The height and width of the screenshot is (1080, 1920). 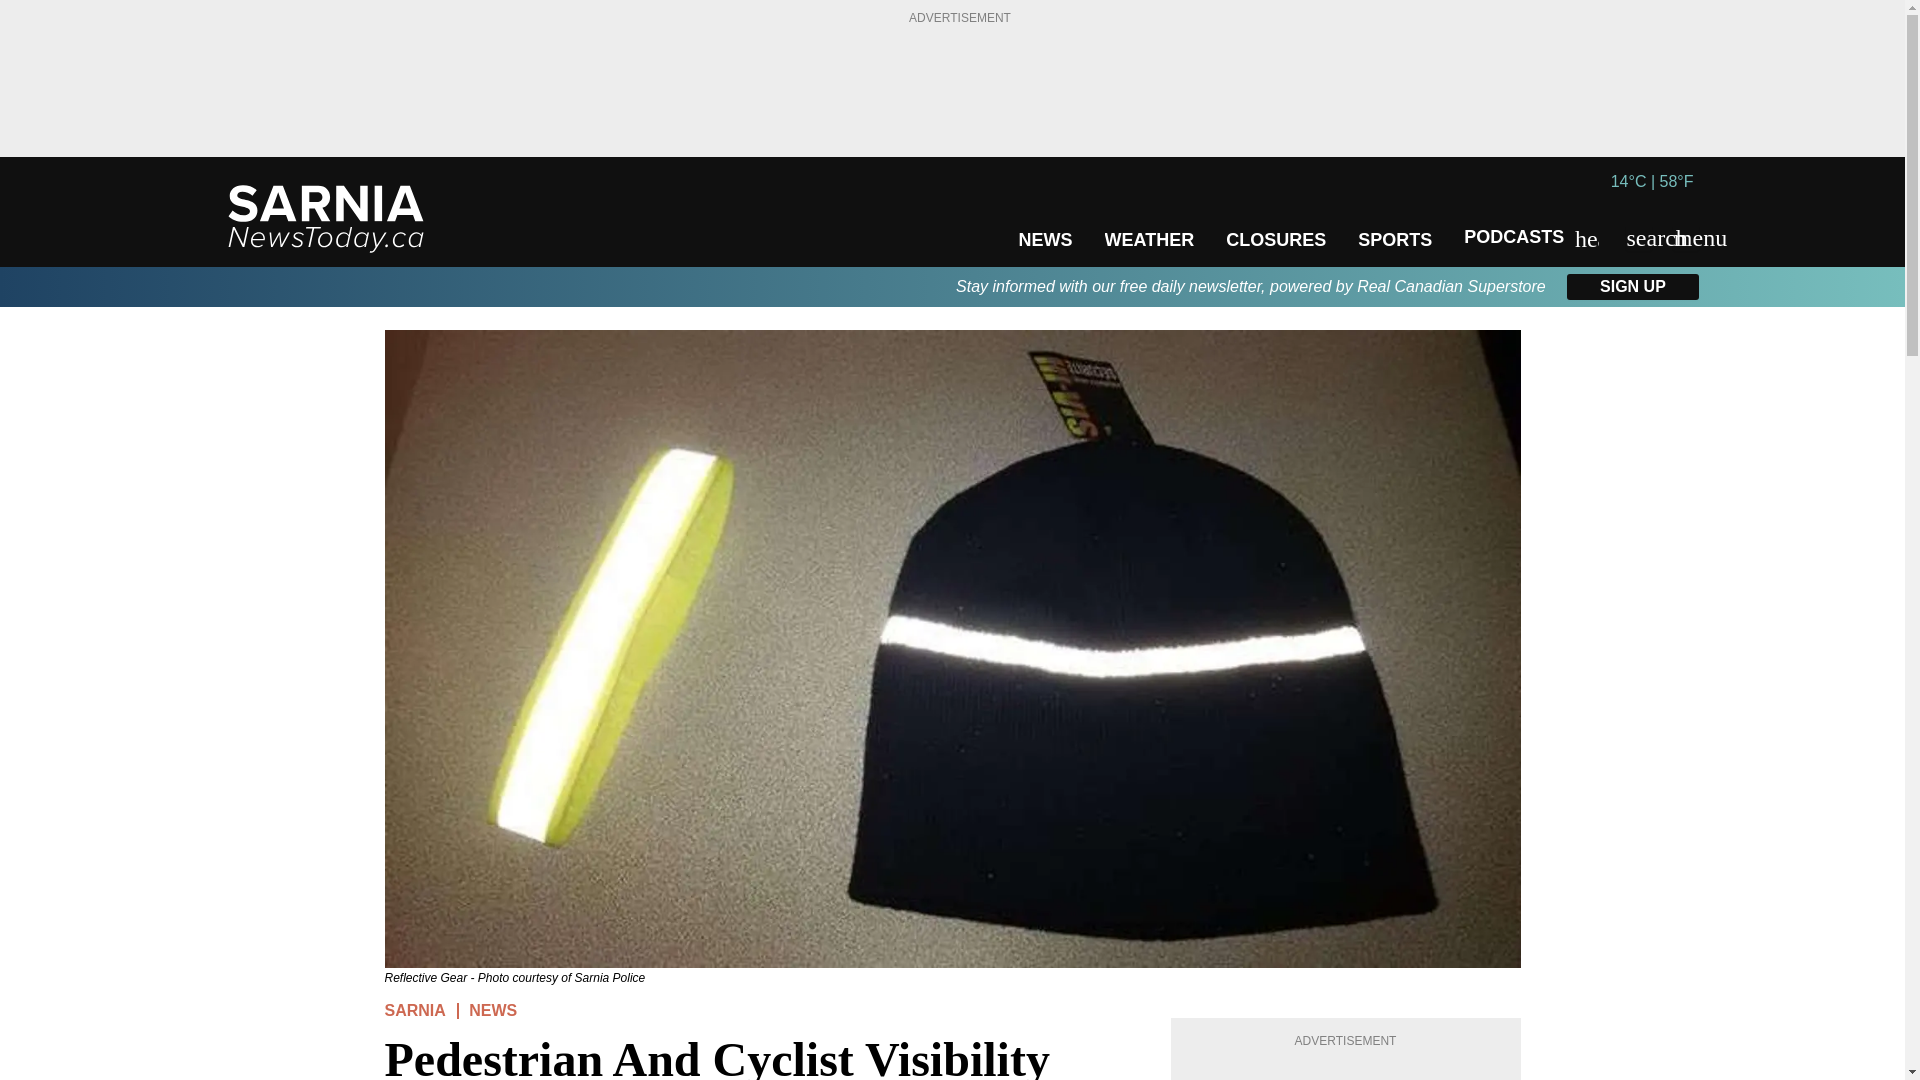 What do you see at coordinates (1149, 240) in the screenshot?
I see `WEATHER` at bounding box center [1149, 240].